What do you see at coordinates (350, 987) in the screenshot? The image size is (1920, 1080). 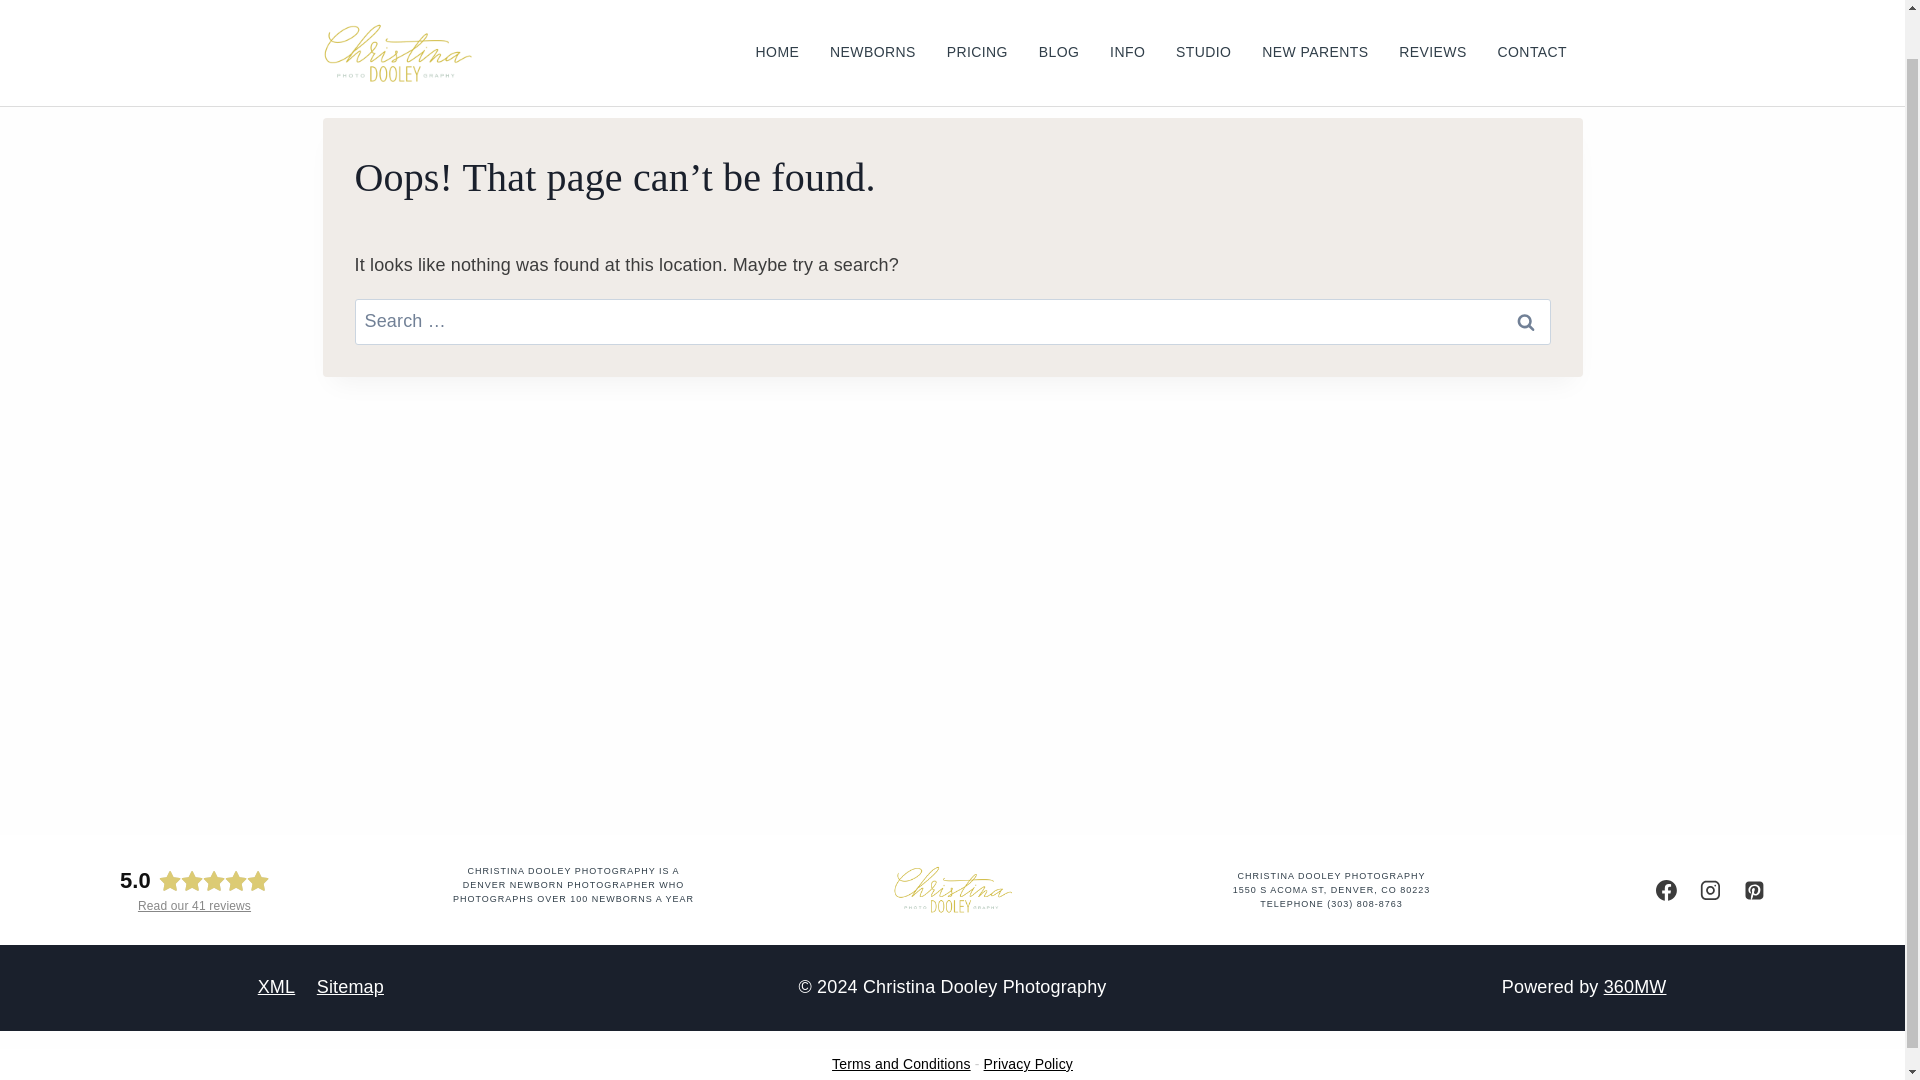 I see `Sitemap` at bounding box center [350, 987].